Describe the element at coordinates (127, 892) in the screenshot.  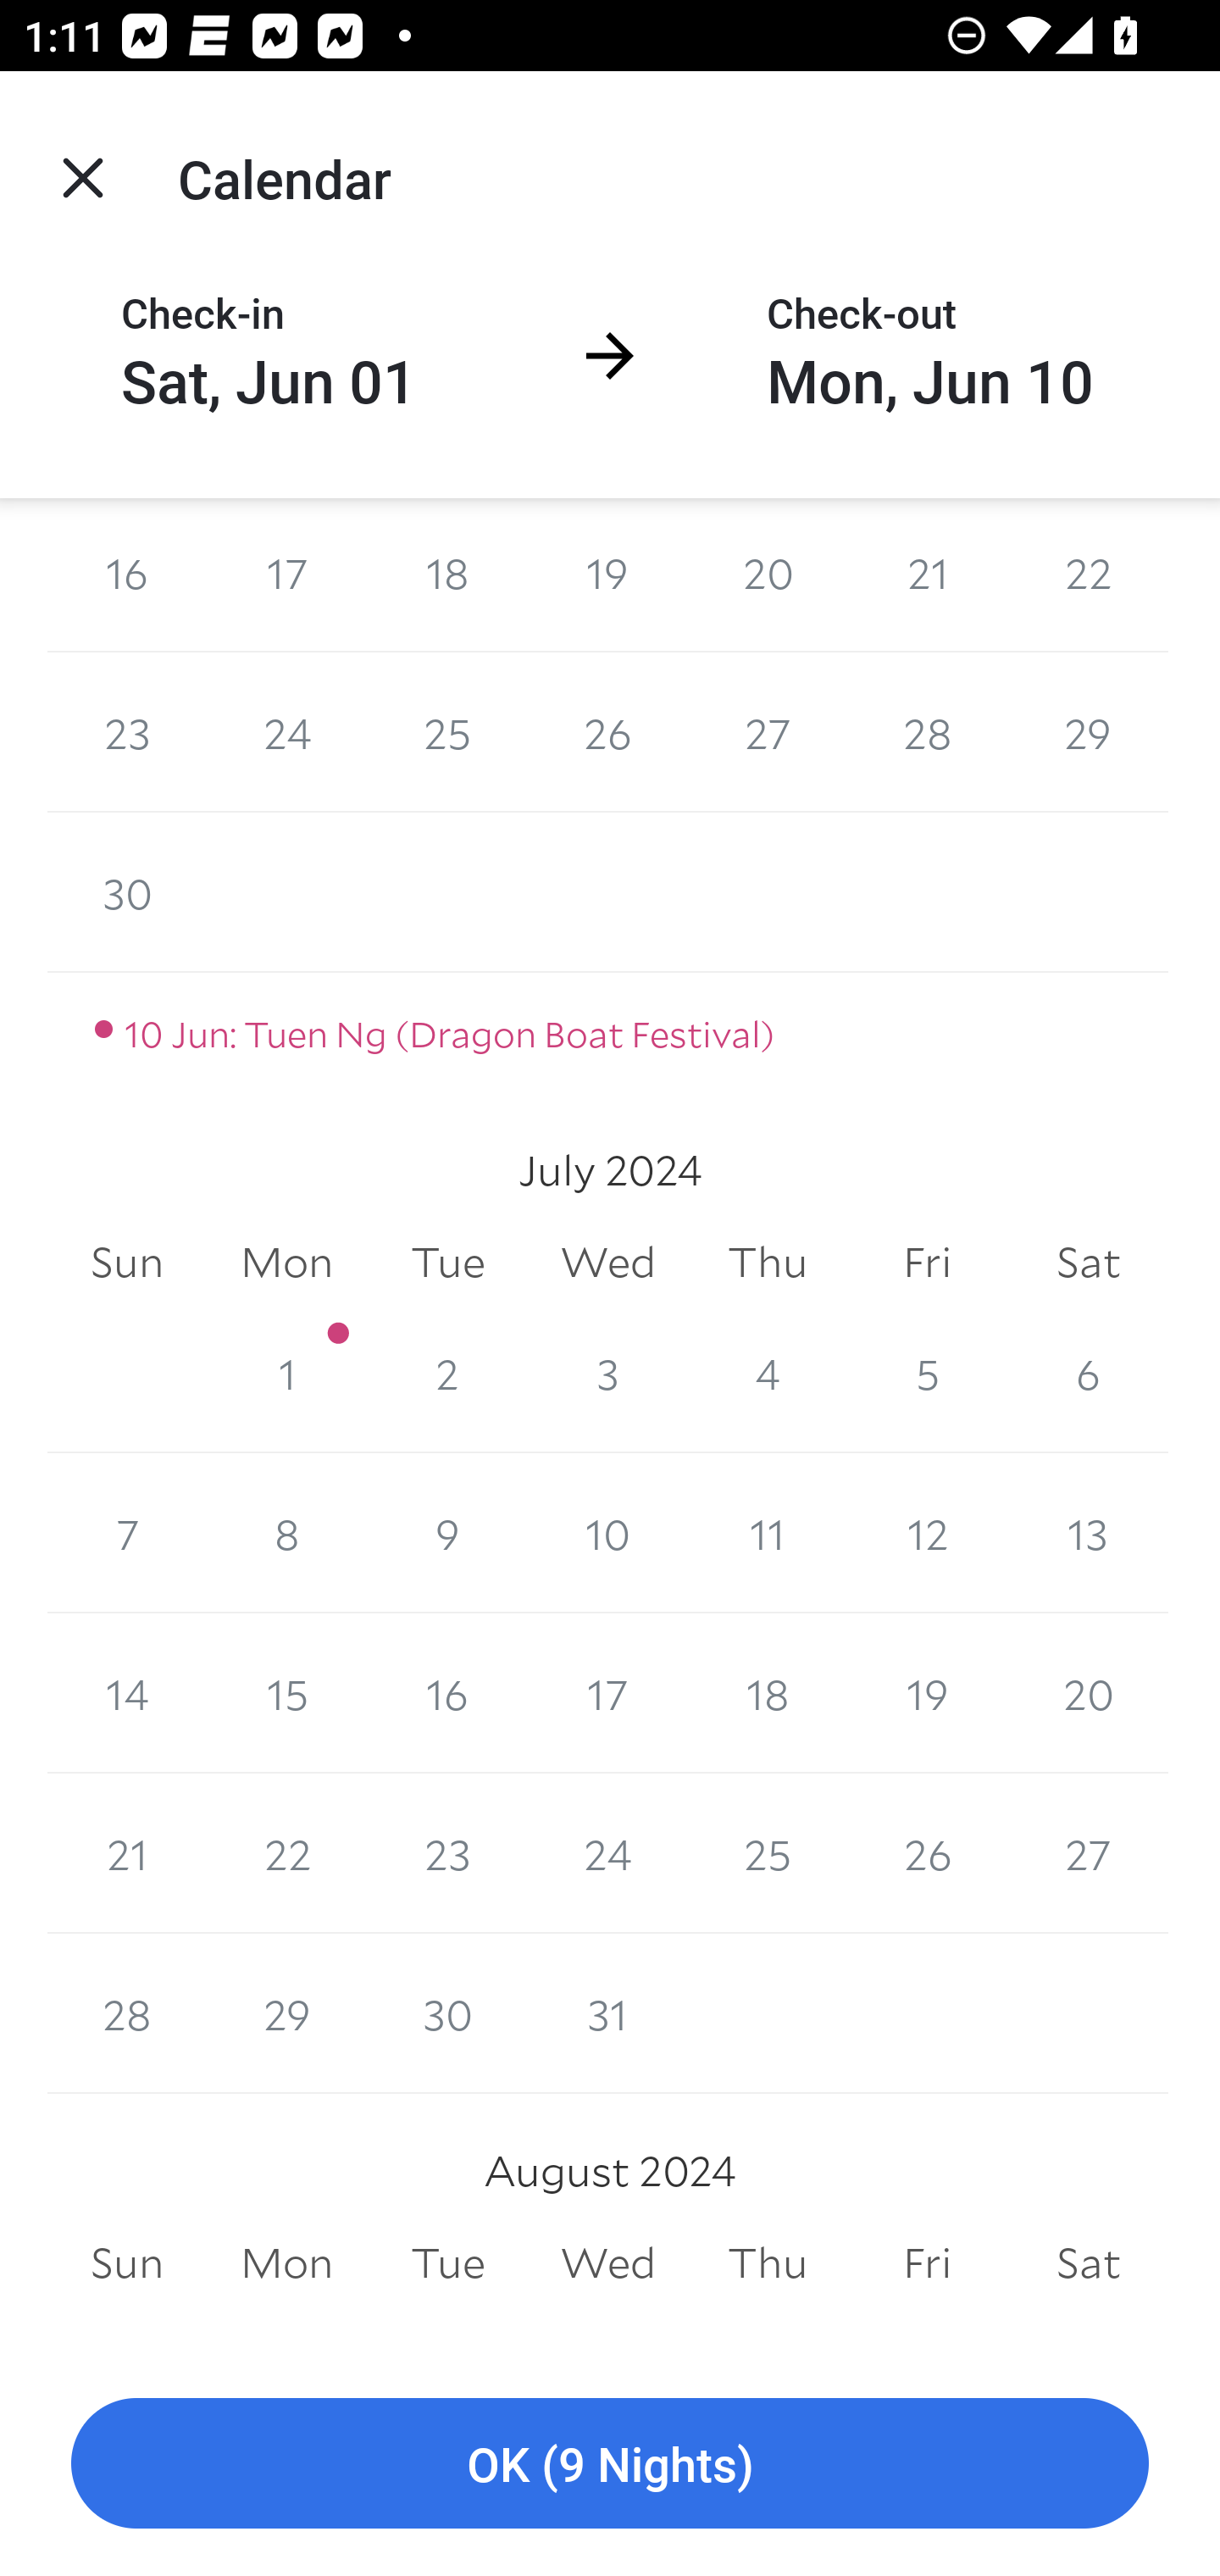
I see `30 30 June 2024` at that location.